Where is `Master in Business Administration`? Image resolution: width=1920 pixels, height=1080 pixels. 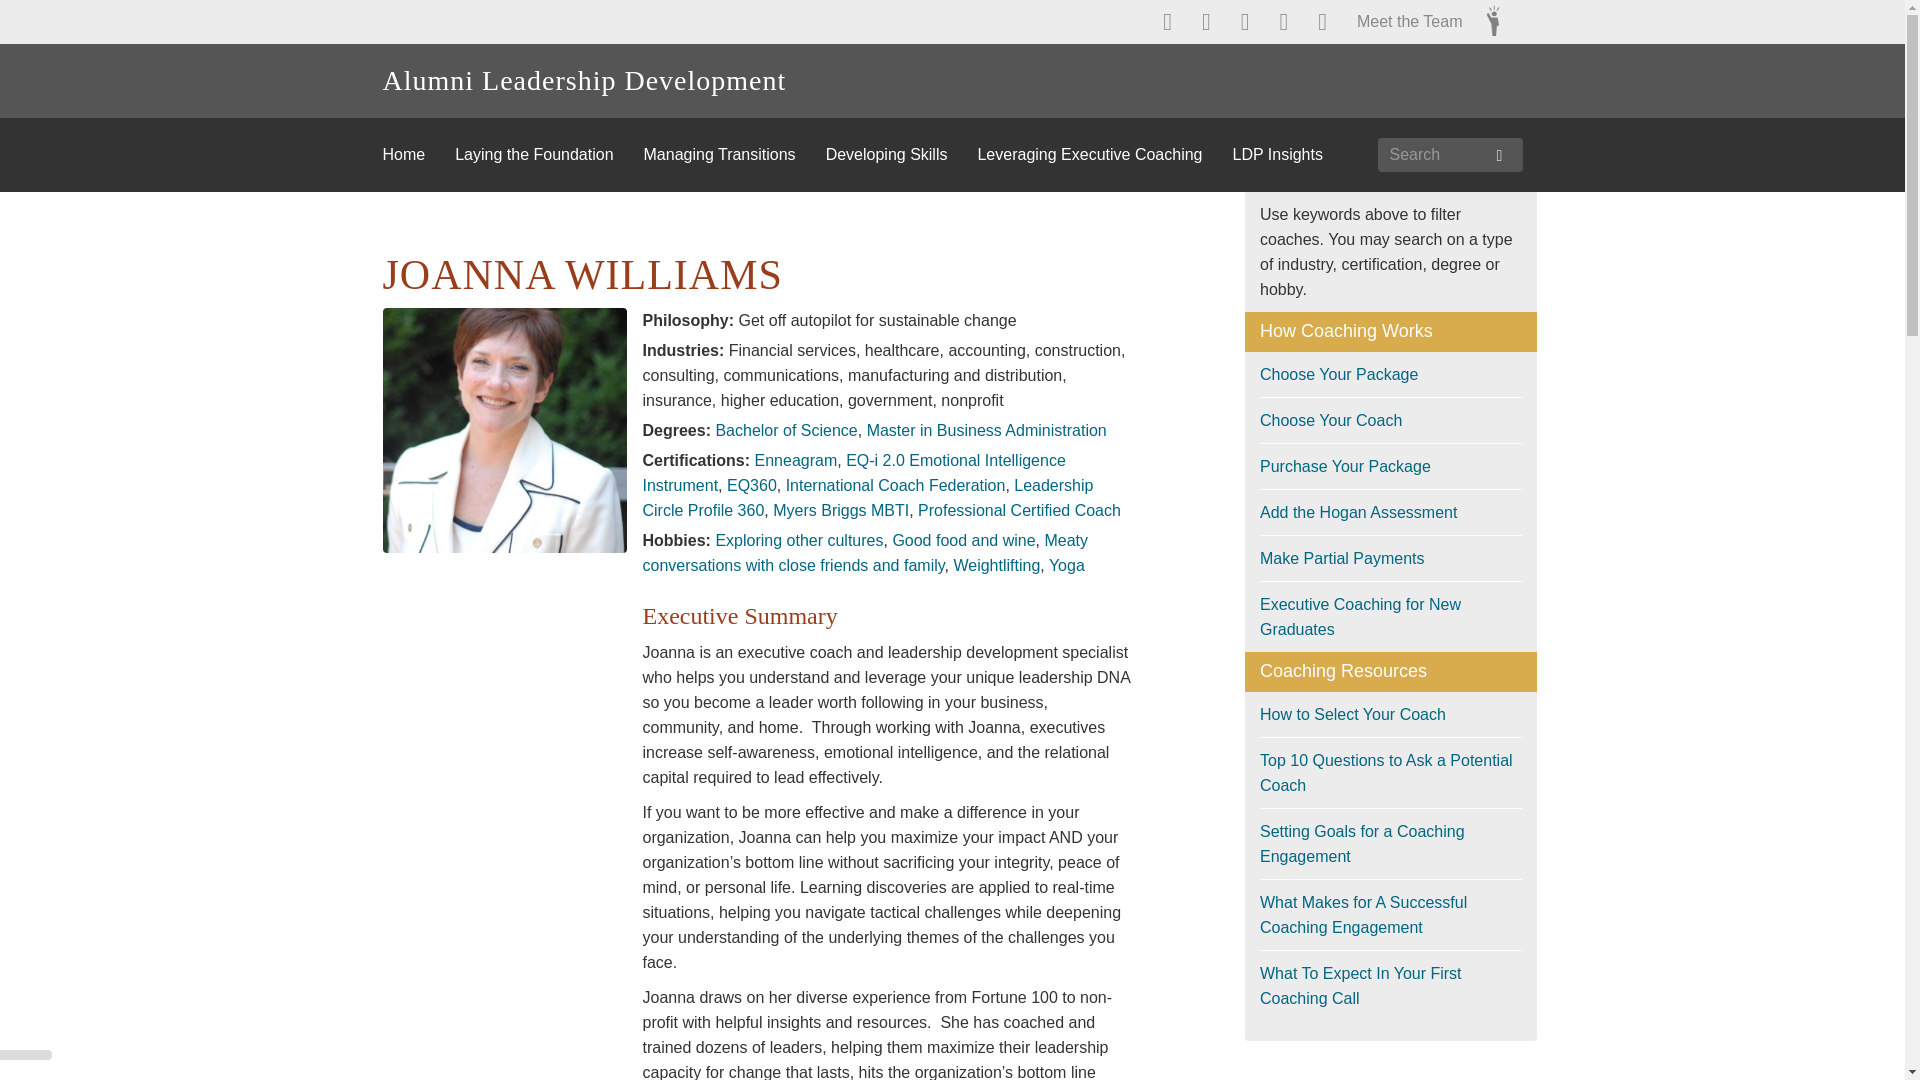 Master in Business Administration is located at coordinates (987, 430).